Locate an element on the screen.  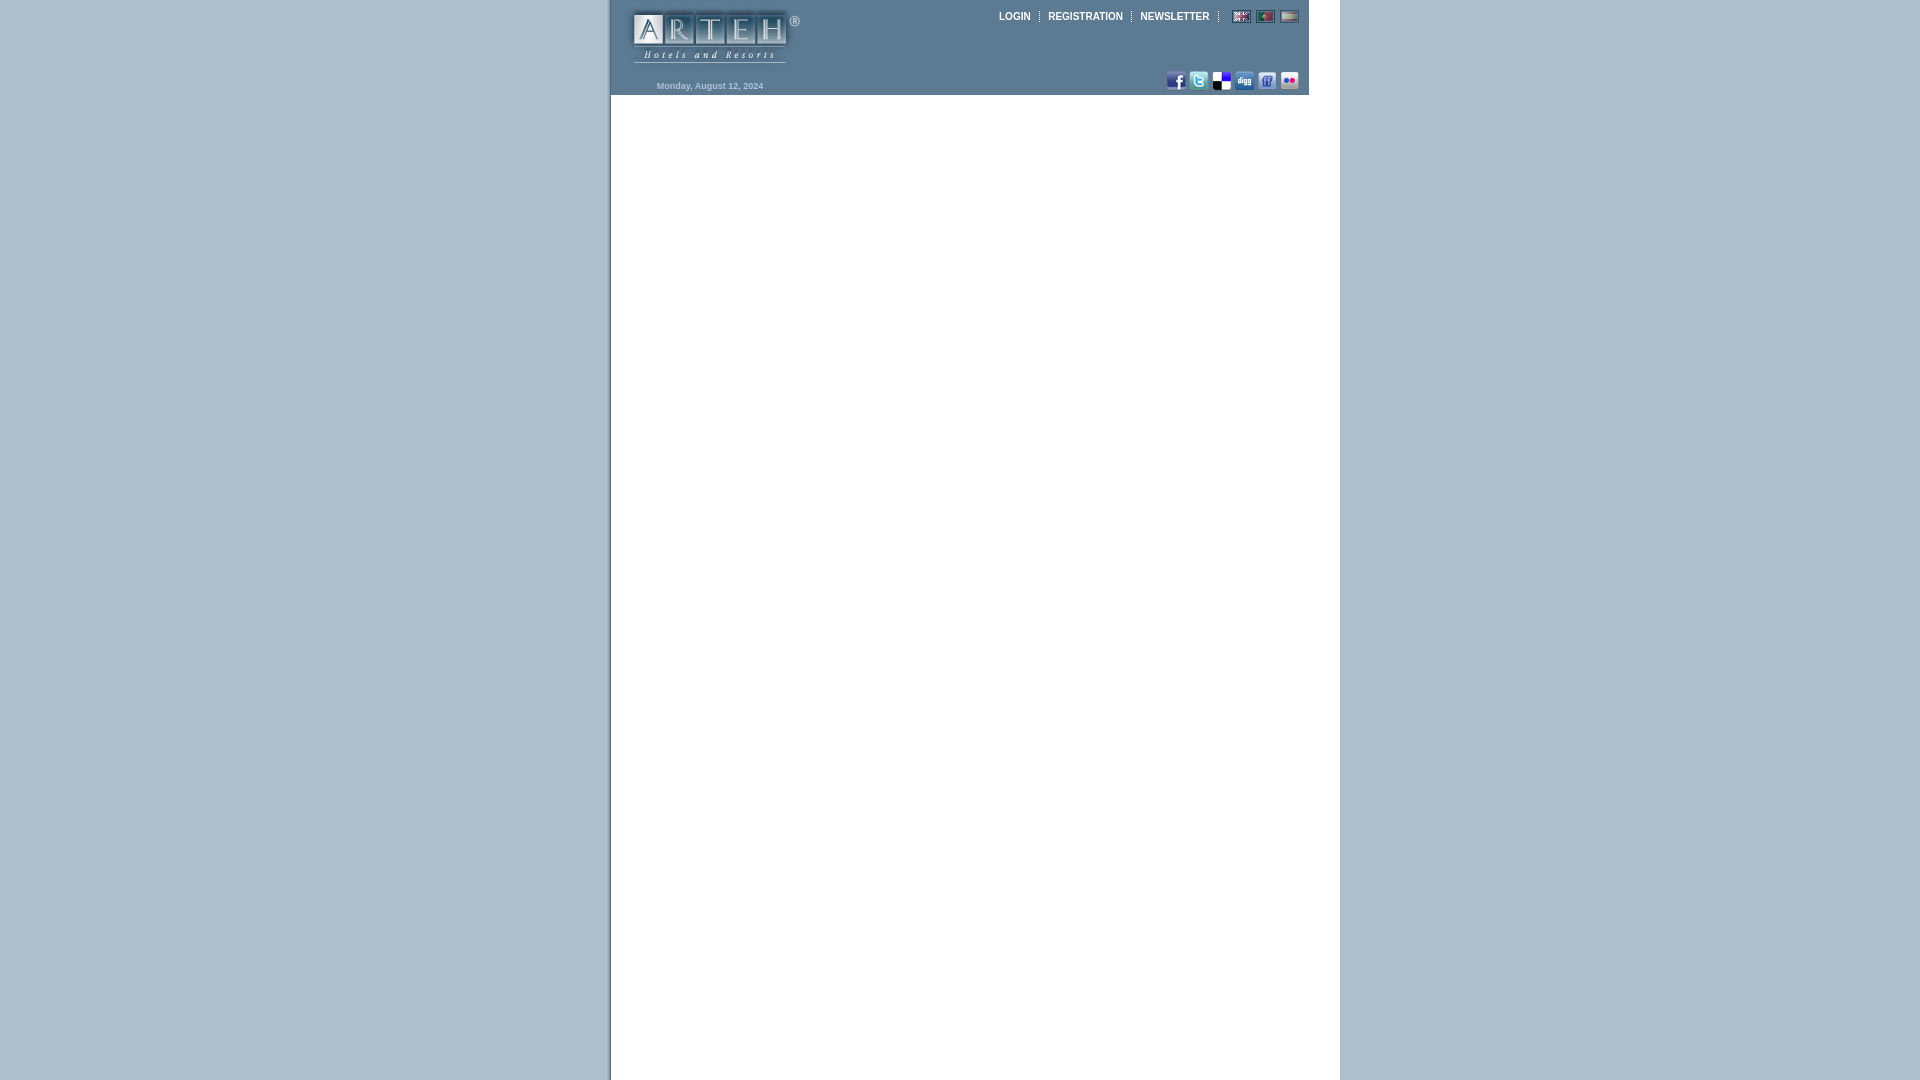
facebook is located at coordinates (1176, 80).